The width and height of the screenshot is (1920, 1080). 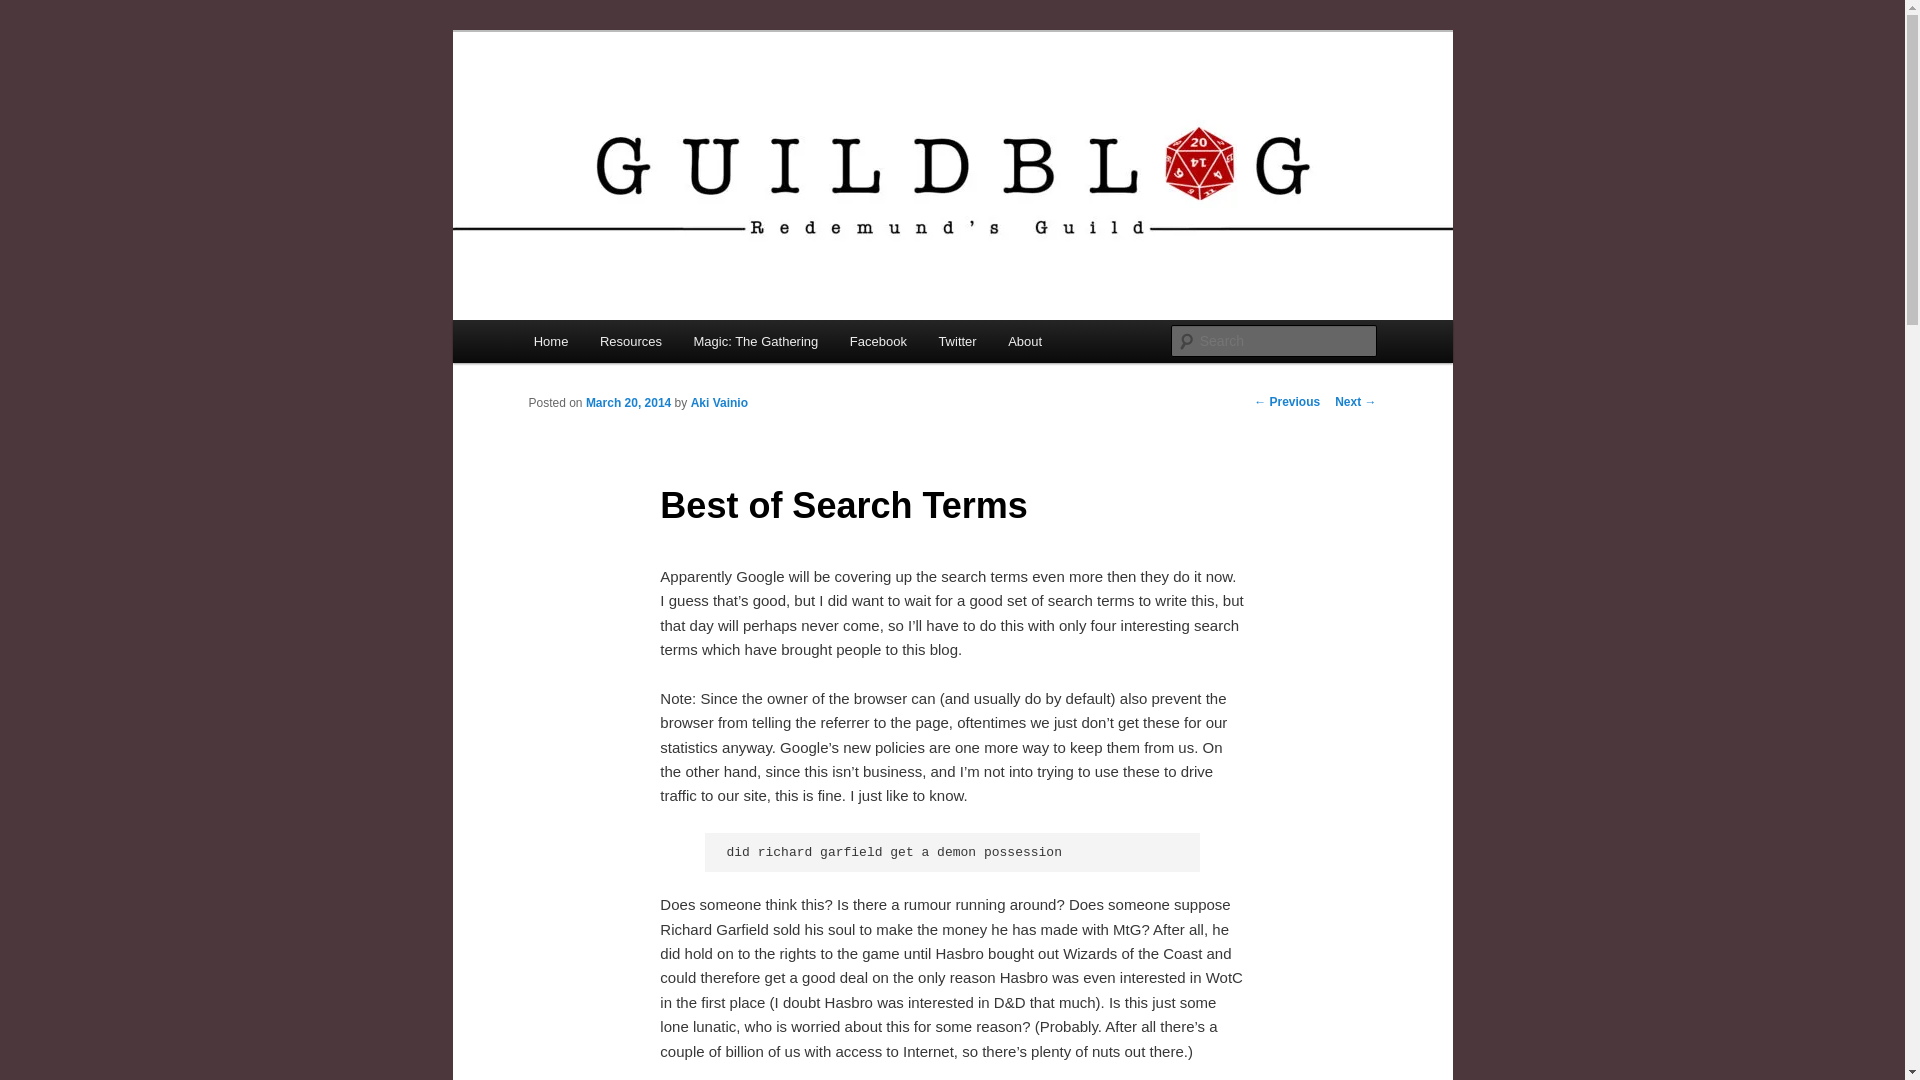 What do you see at coordinates (28, 14) in the screenshot?
I see `Search` at bounding box center [28, 14].